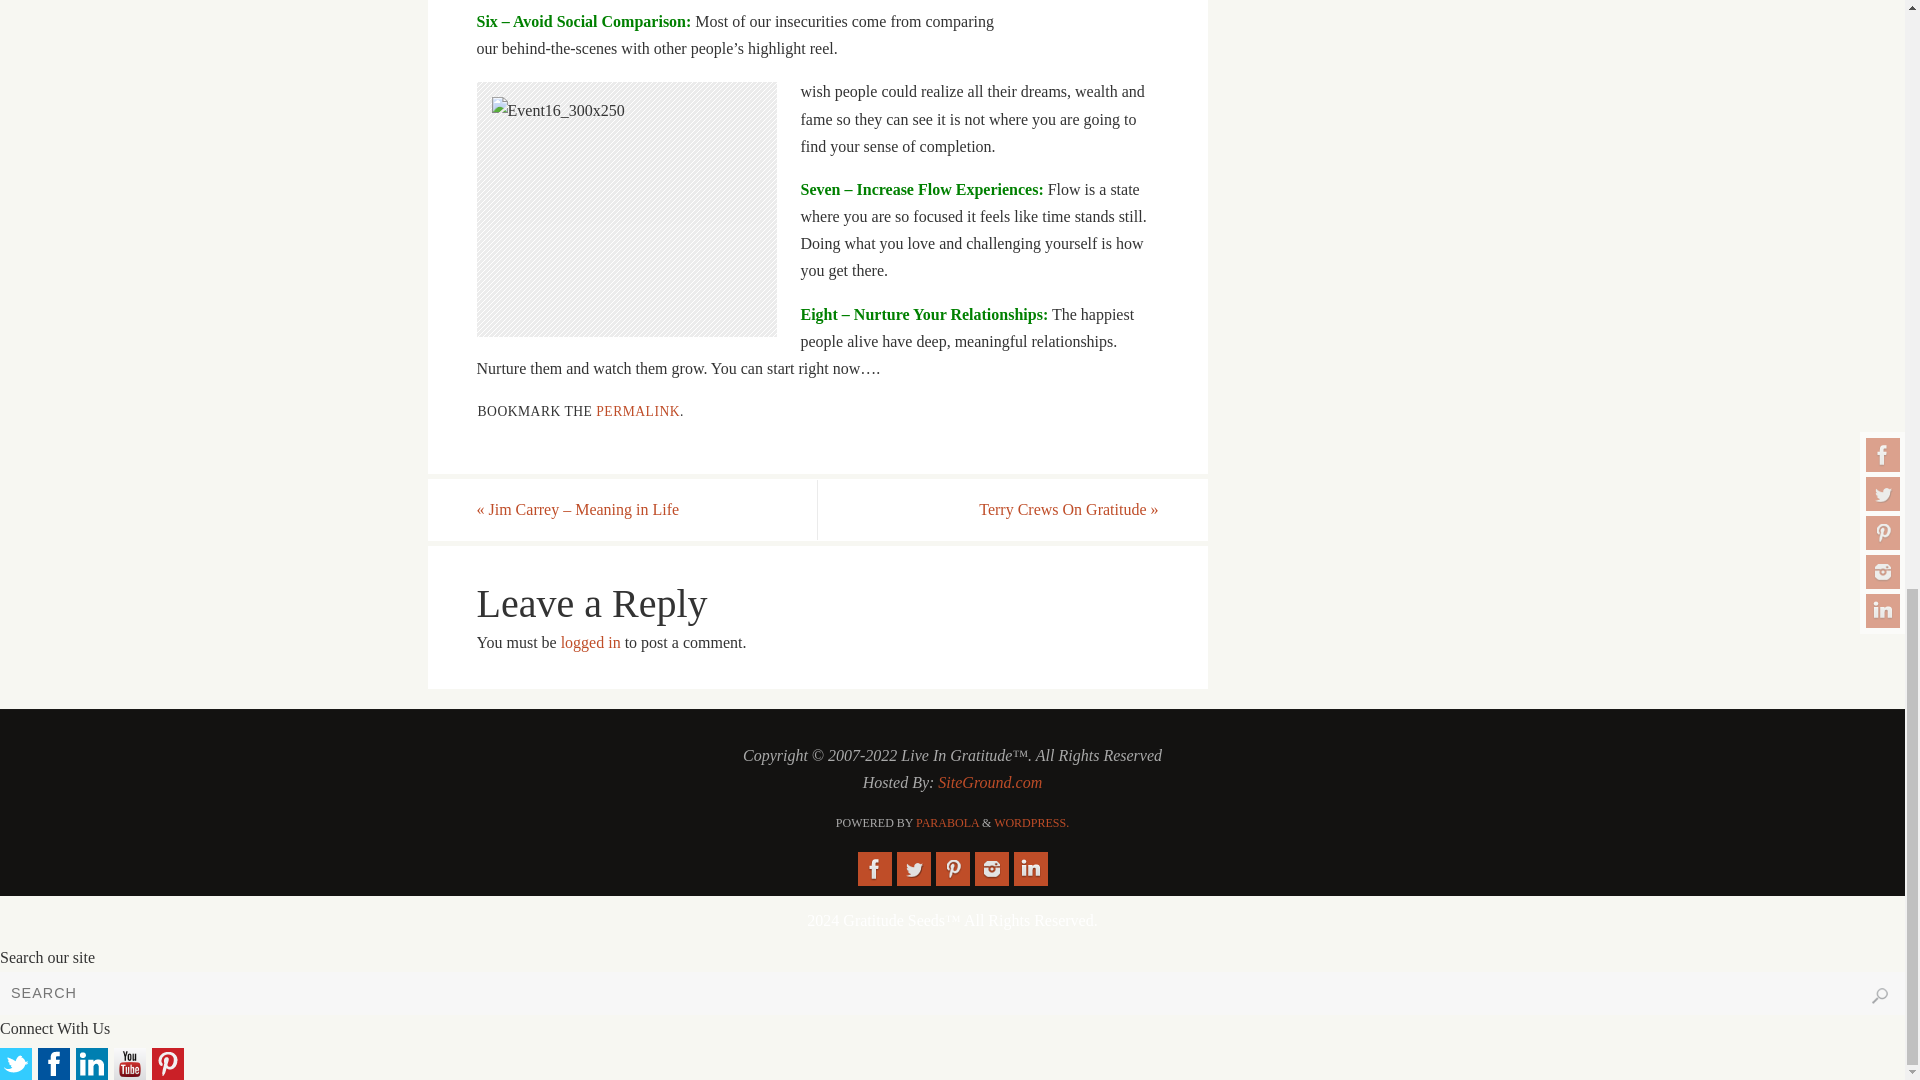  What do you see at coordinates (947, 823) in the screenshot?
I see `Parabola Theme by Cryout Creations` at bounding box center [947, 823].